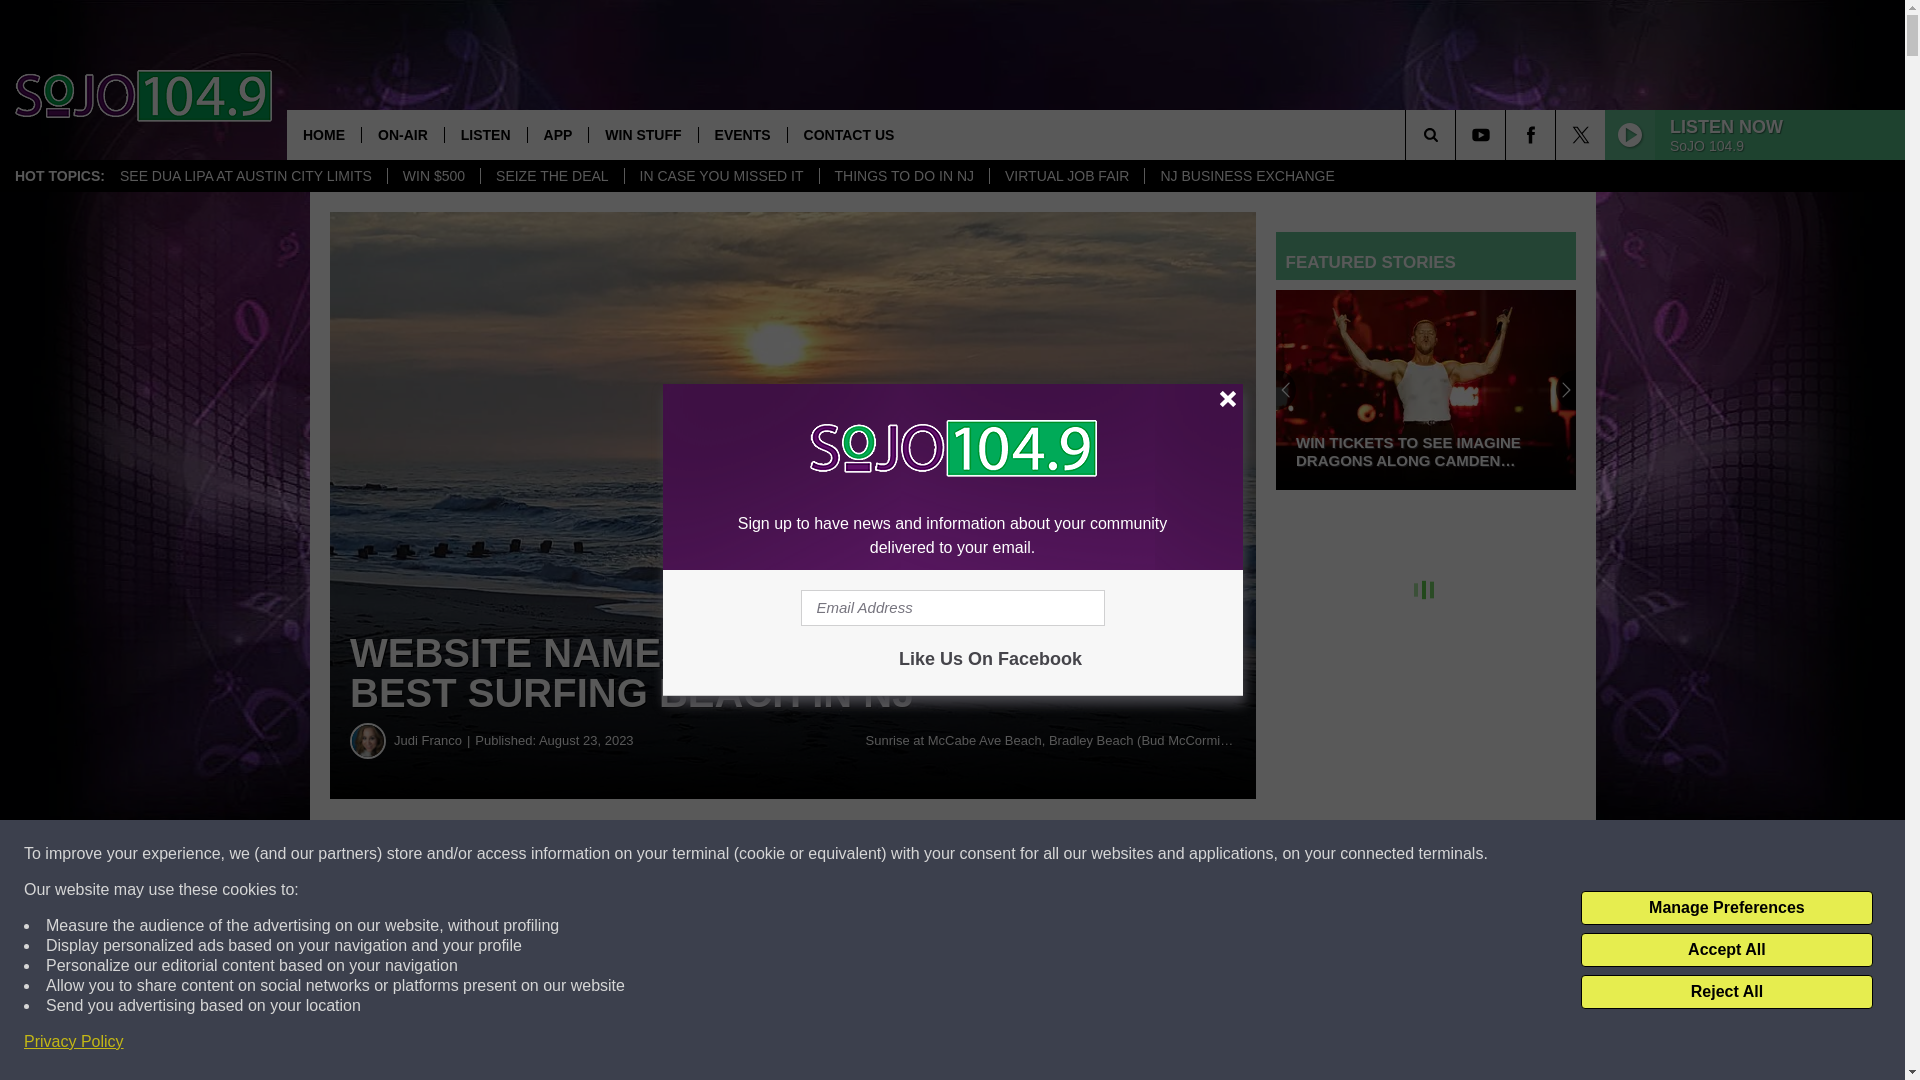  Describe the element at coordinates (558, 134) in the screenshot. I see `APP` at that location.